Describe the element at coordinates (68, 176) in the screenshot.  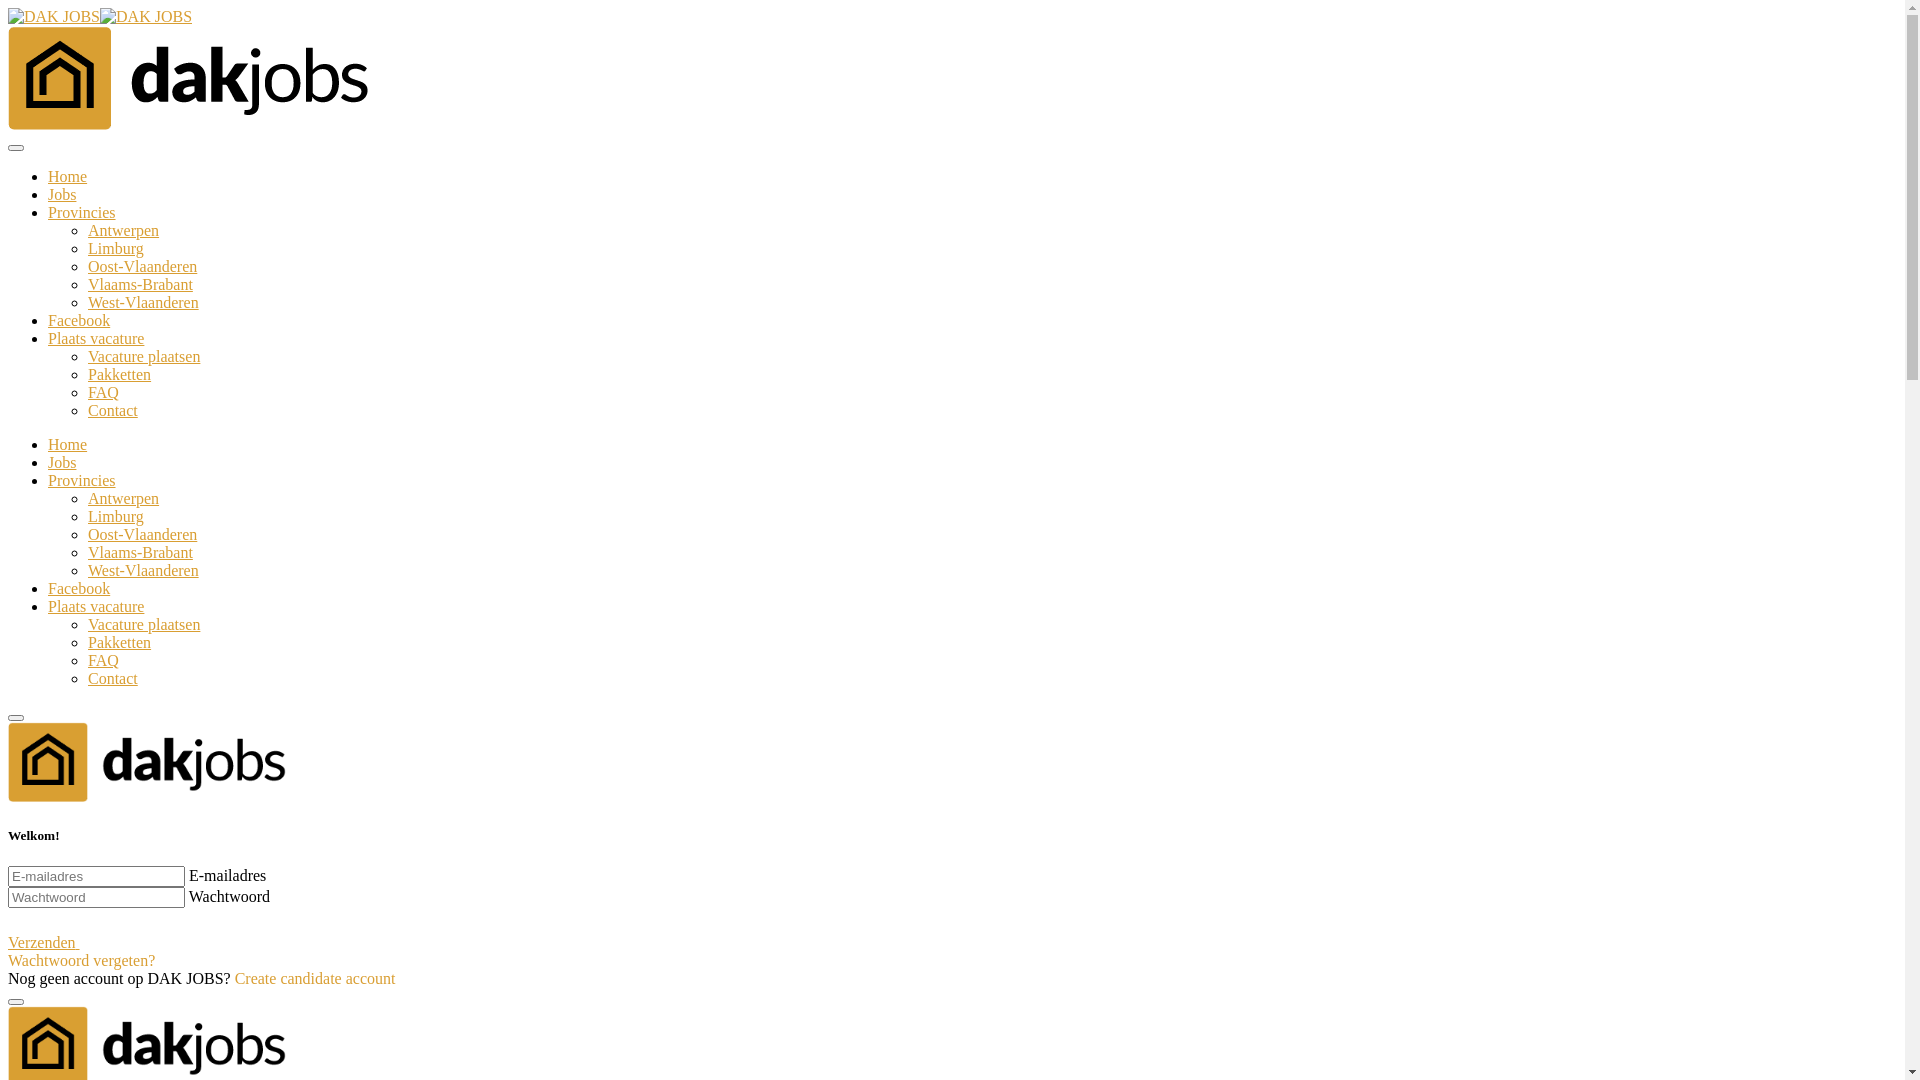
I see `Home` at that location.